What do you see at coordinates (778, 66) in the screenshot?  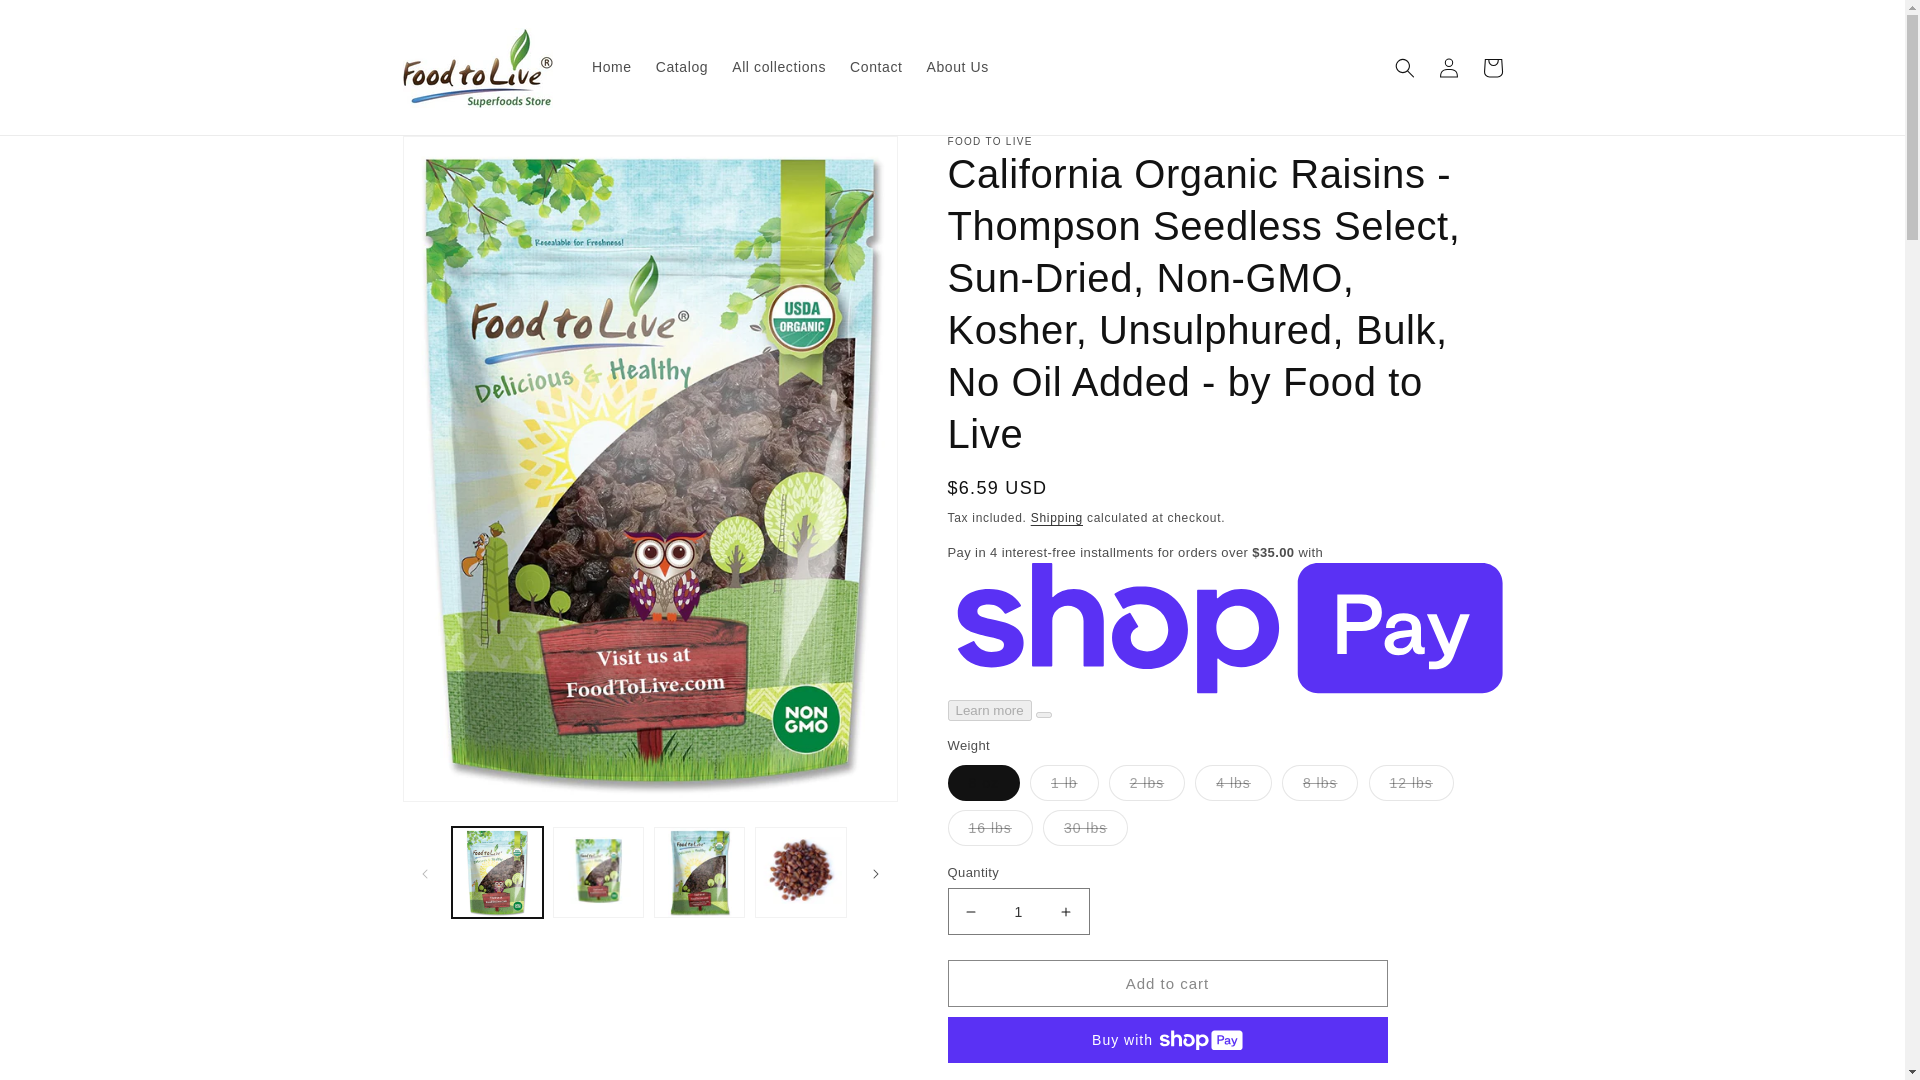 I see `All collections` at bounding box center [778, 66].